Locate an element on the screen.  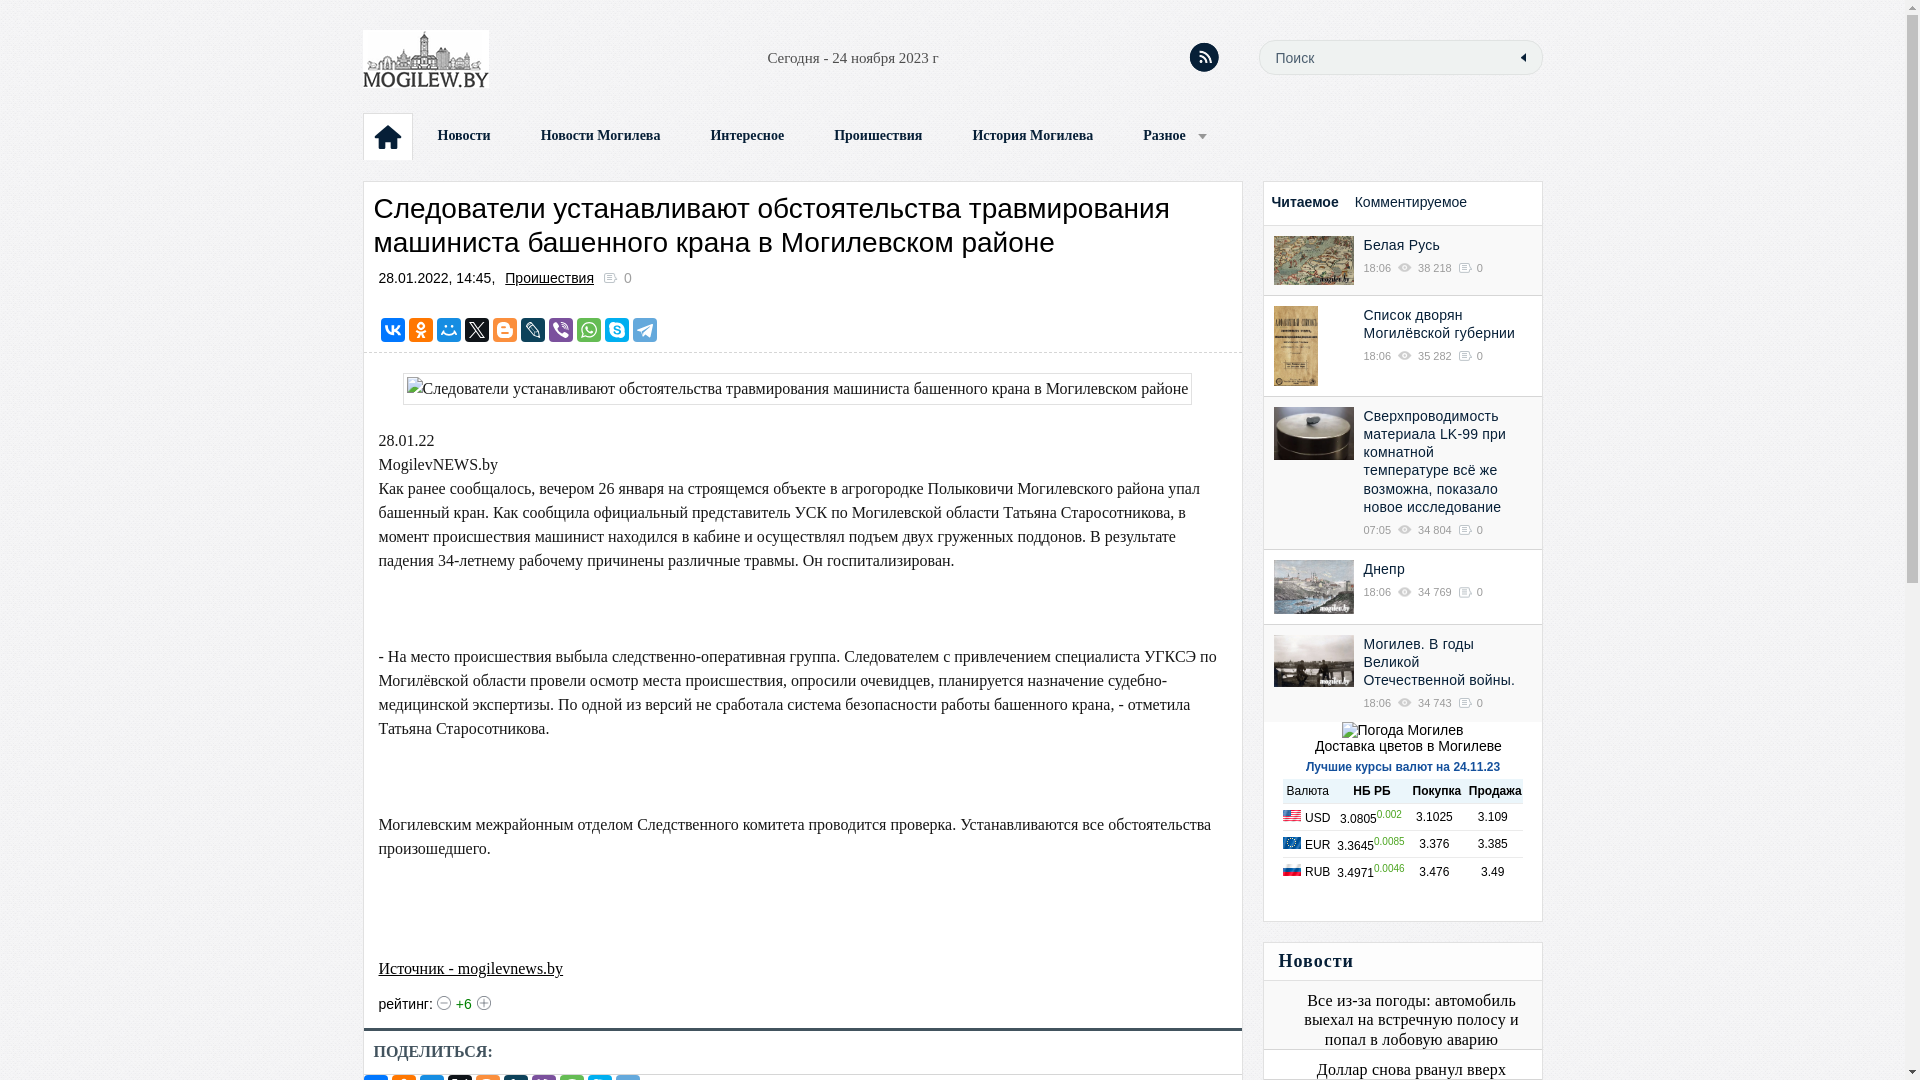
Skype is located at coordinates (617, 330).